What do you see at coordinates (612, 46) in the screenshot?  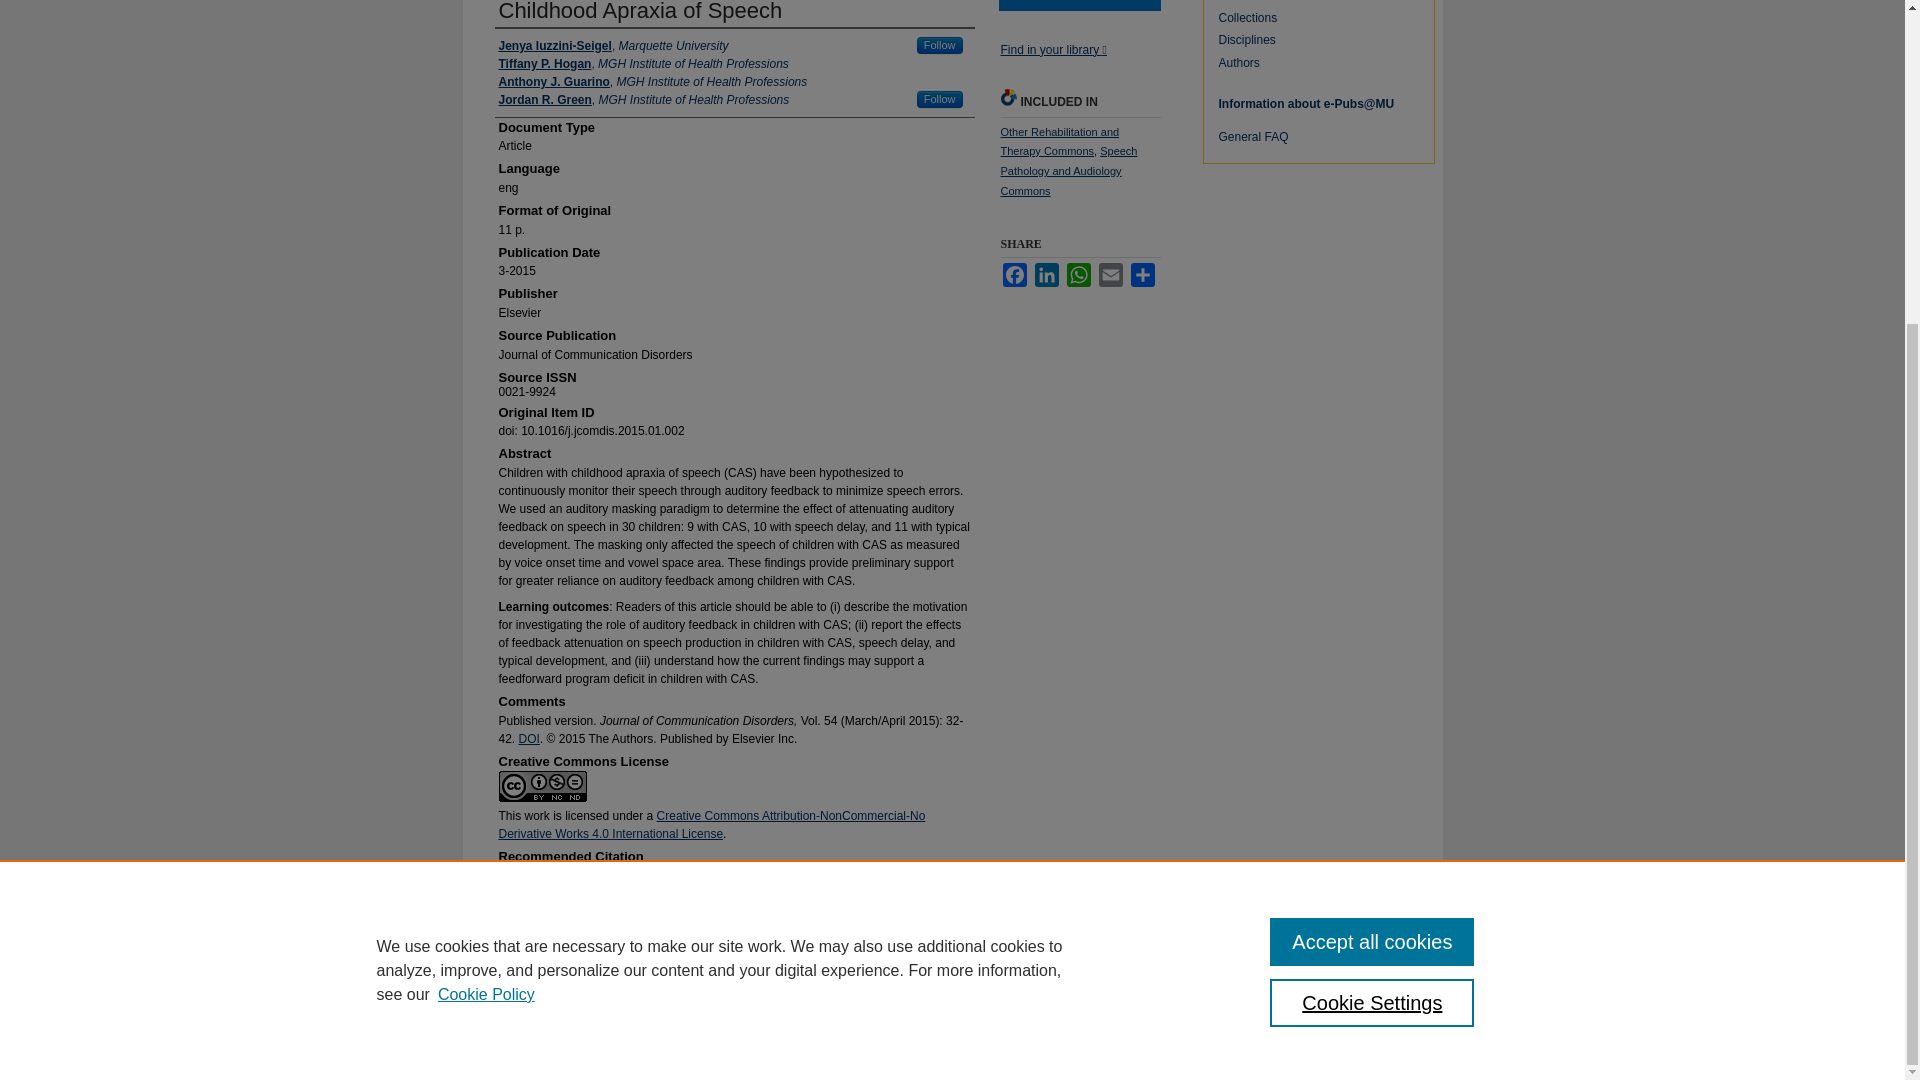 I see `Jenya Iuzzini-Seigel, Marquette University` at bounding box center [612, 46].